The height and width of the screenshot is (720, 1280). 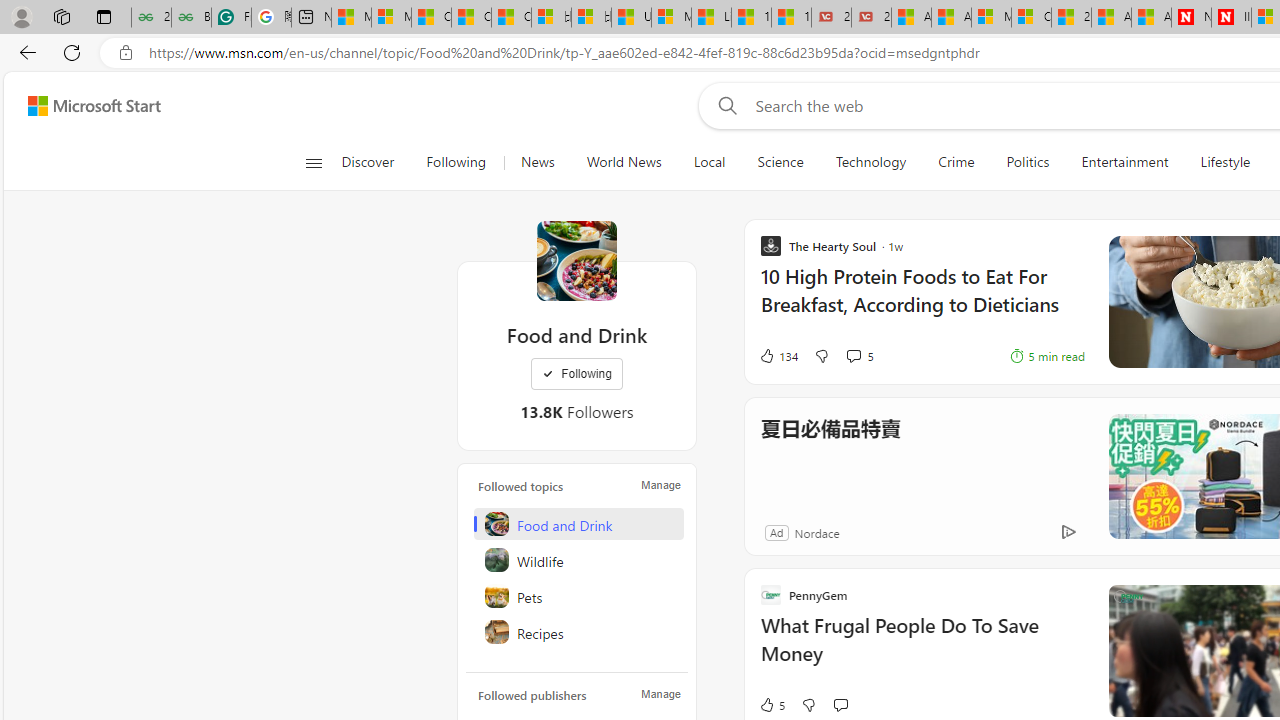 What do you see at coordinates (311, 18) in the screenshot?
I see `New tab` at bounding box center [311, 18].